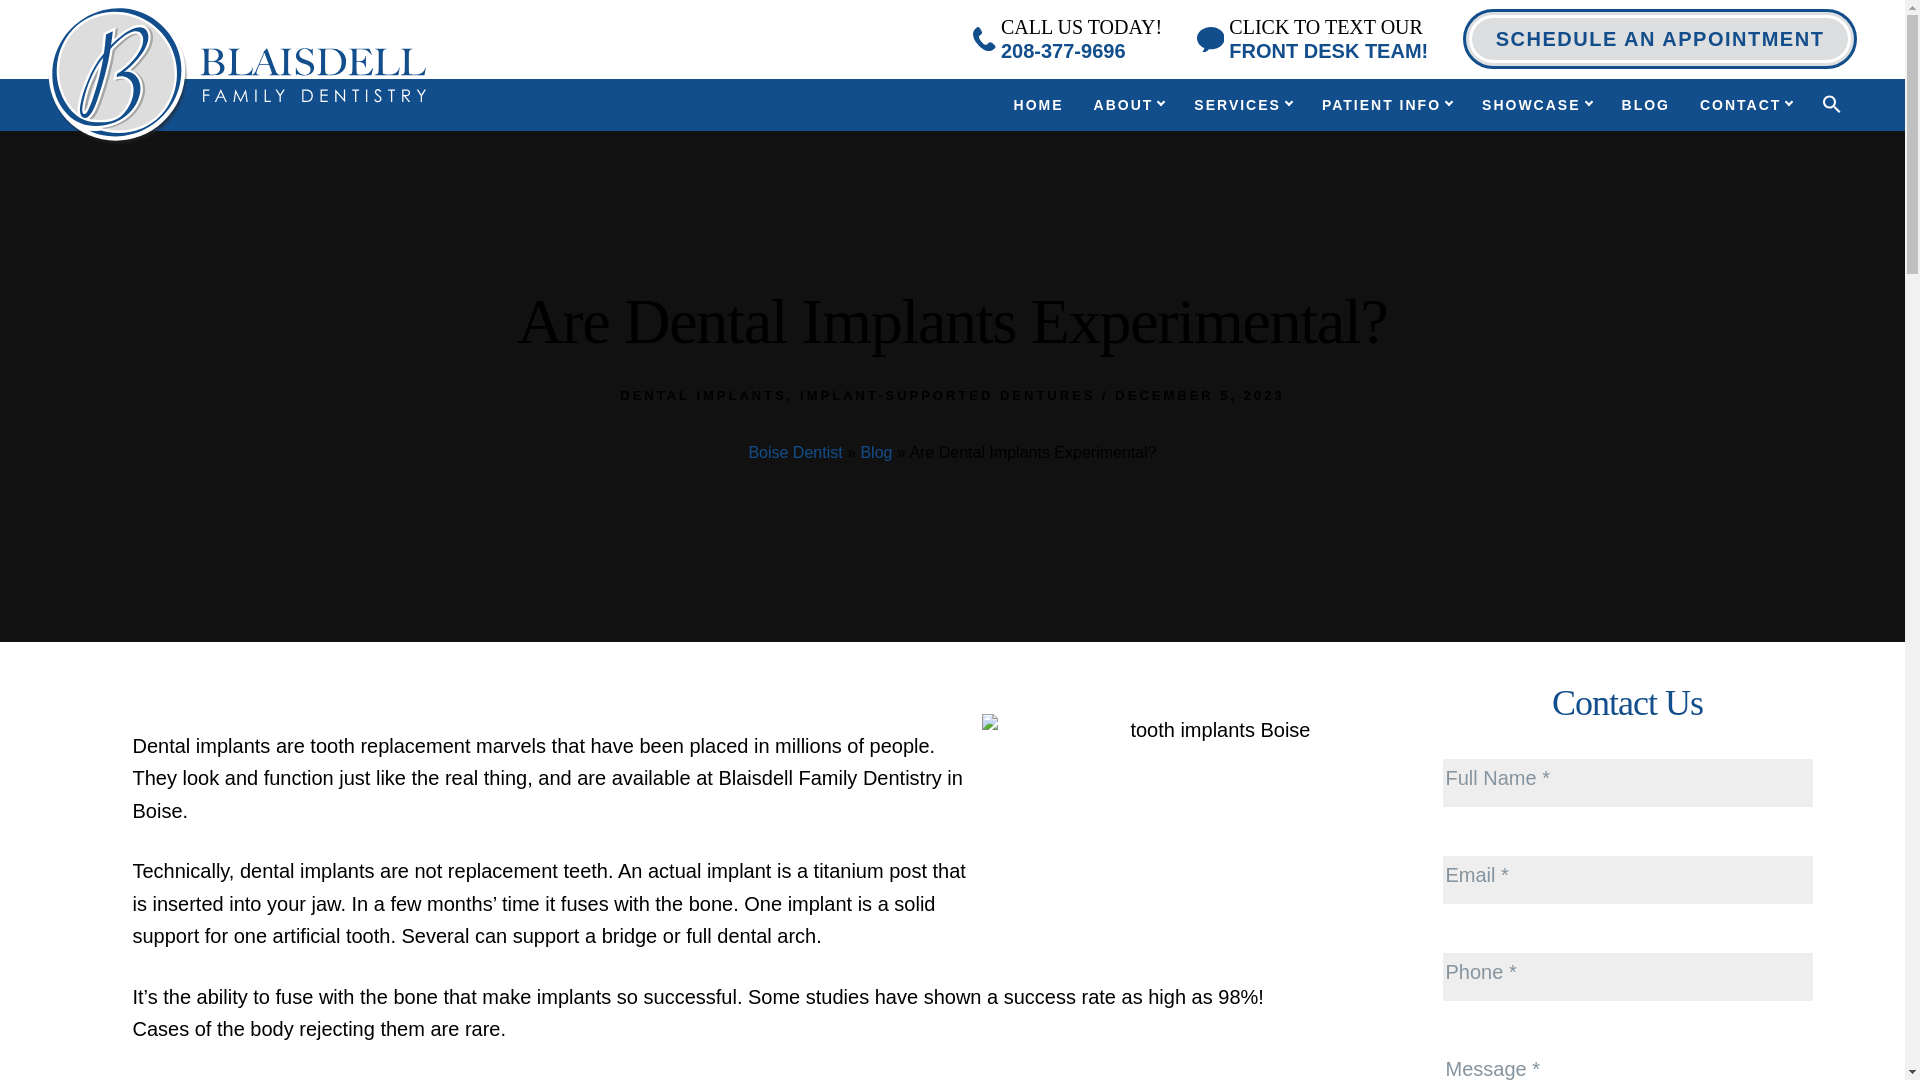 The height and width of the screenshot is (1080, 1920). Describe the element at coordinates (1242, 105) in the screenshot. I see `ABOUT` at that location.